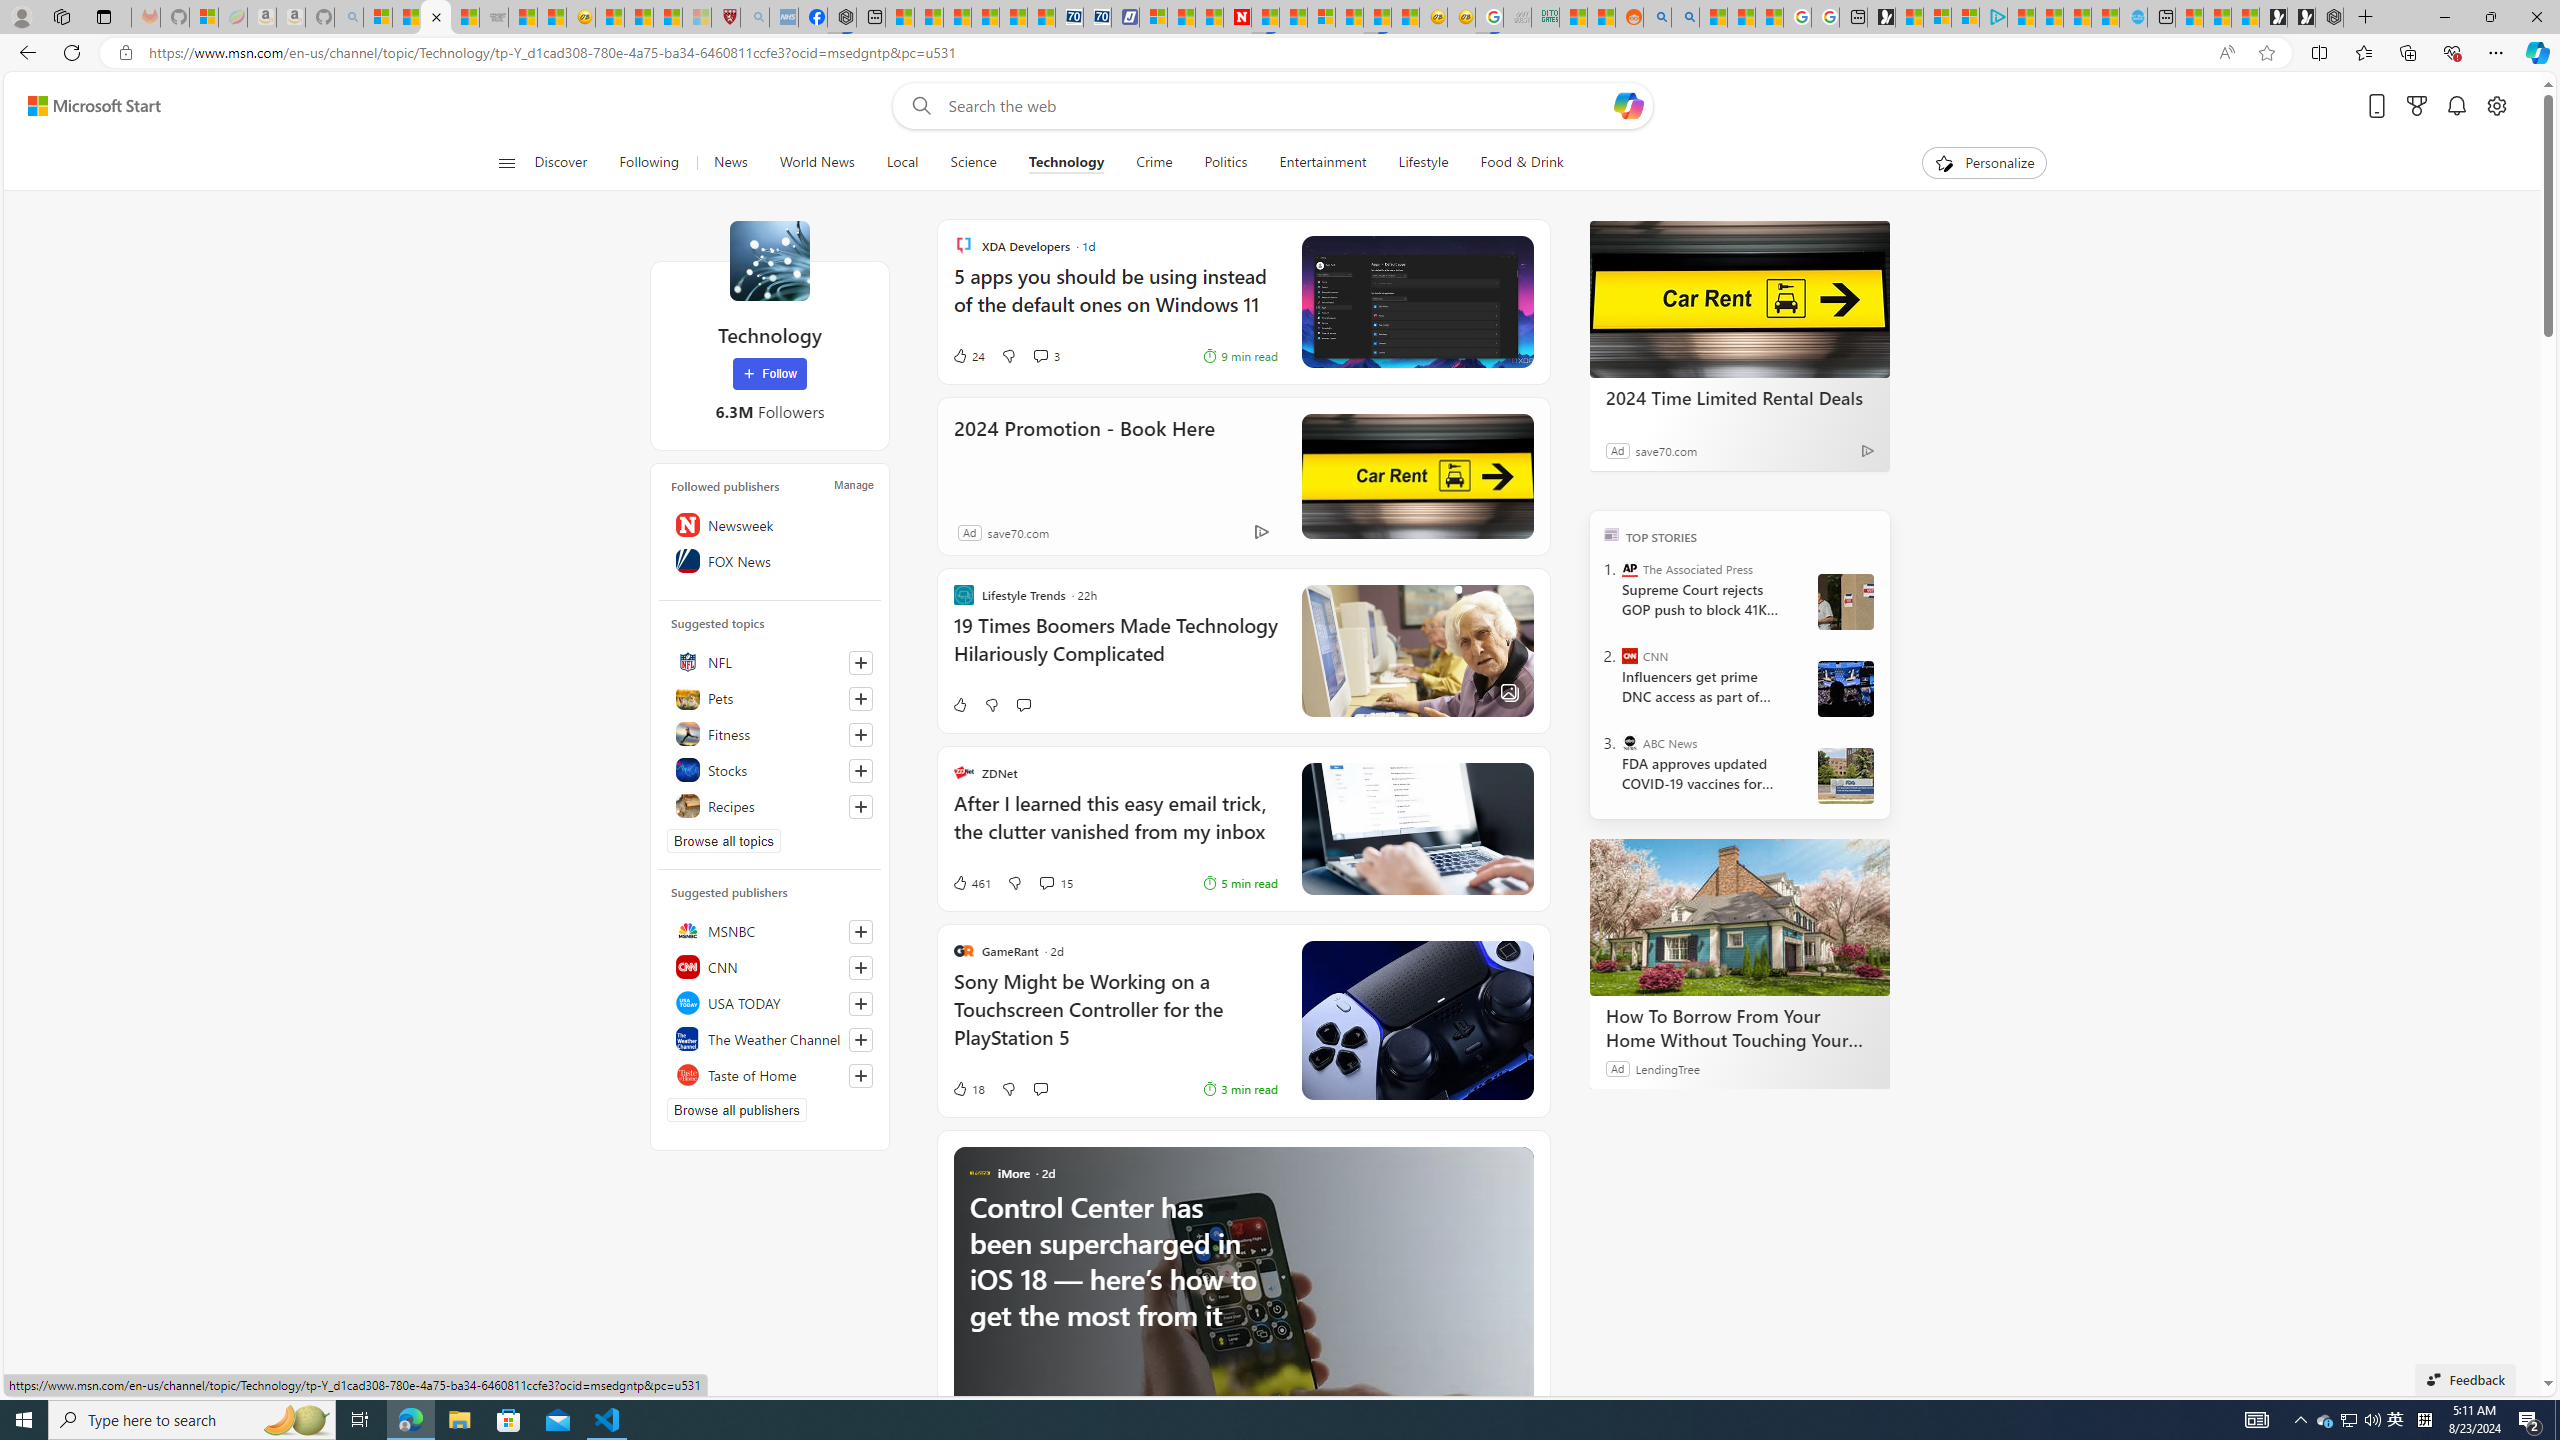 The width and height of the screenshot is (2560, 1440). What do you see at coordinates (1244, 476) in the screenshot?
I see `2024 Promotion - Book HereAdsave70.com` at bounding box center [1244, 476].